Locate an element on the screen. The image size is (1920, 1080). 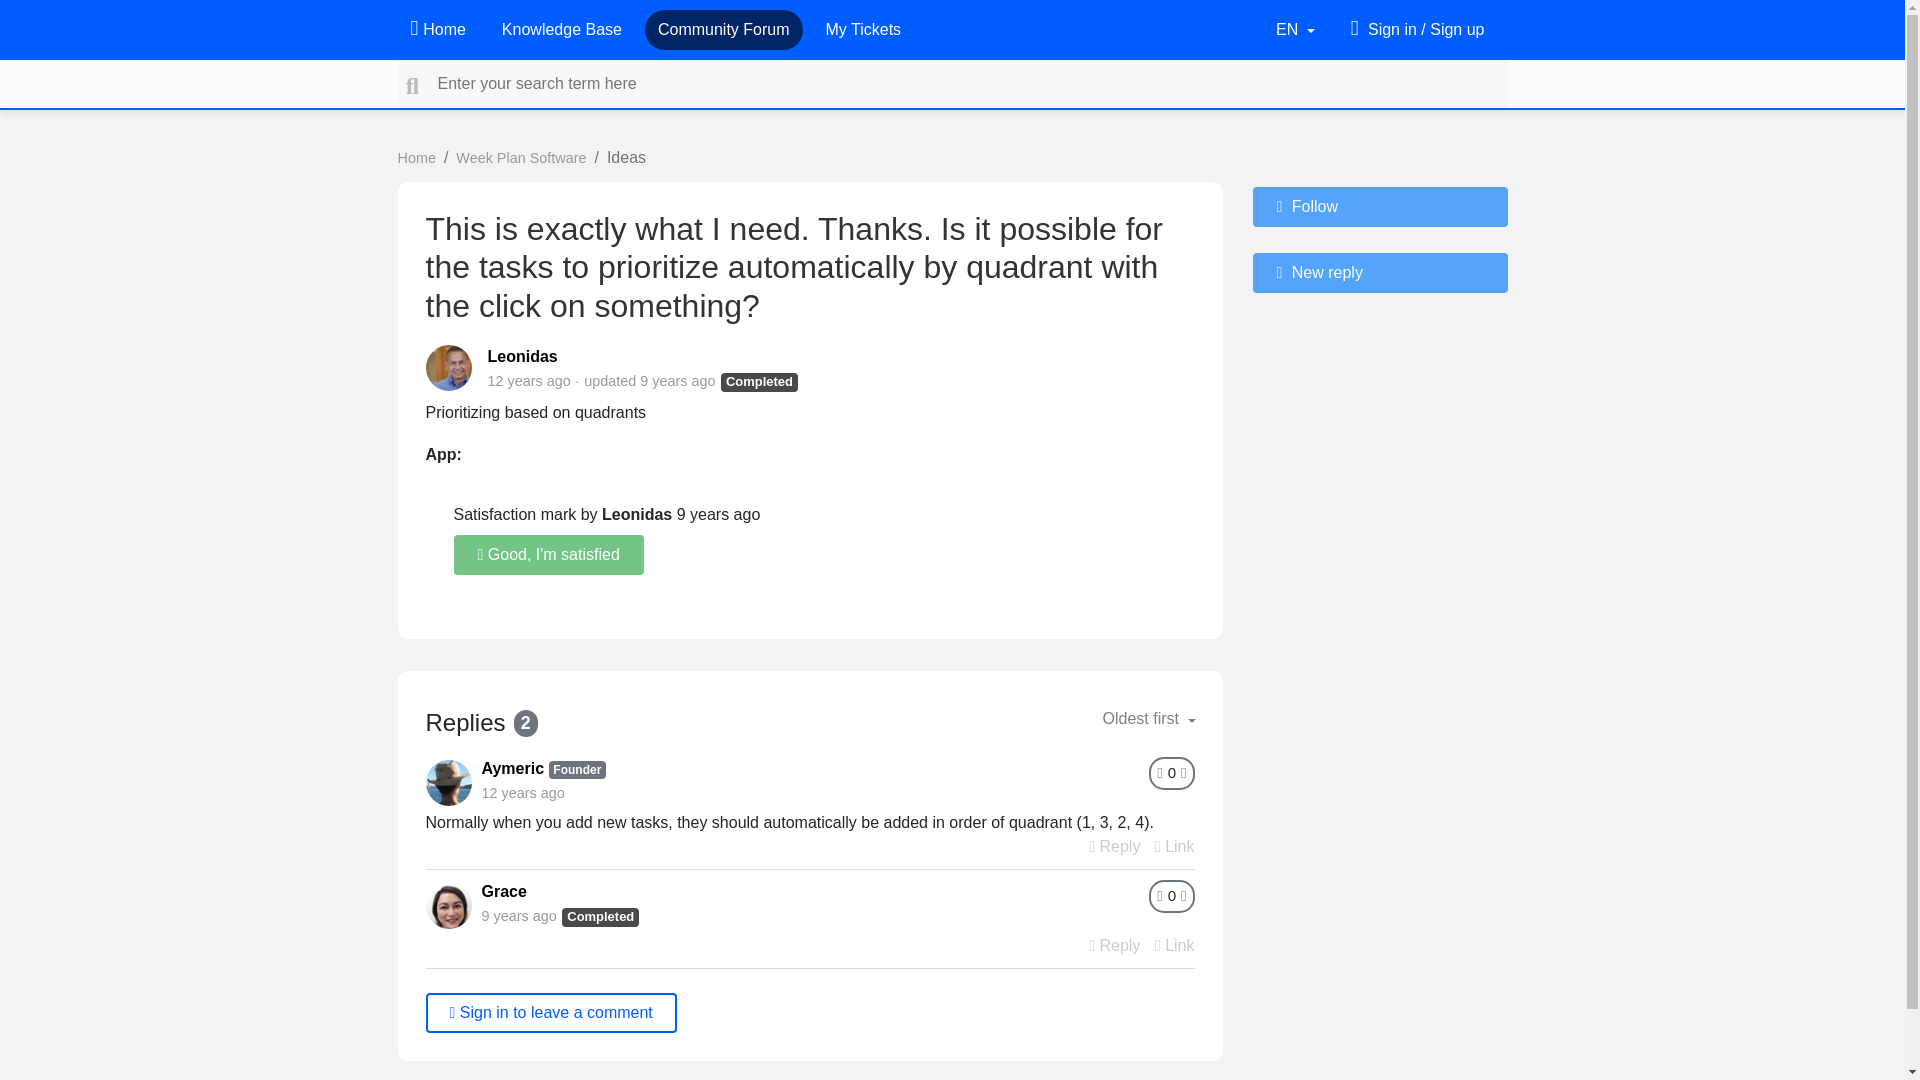
Reply is located at coordinates (1114, 945).